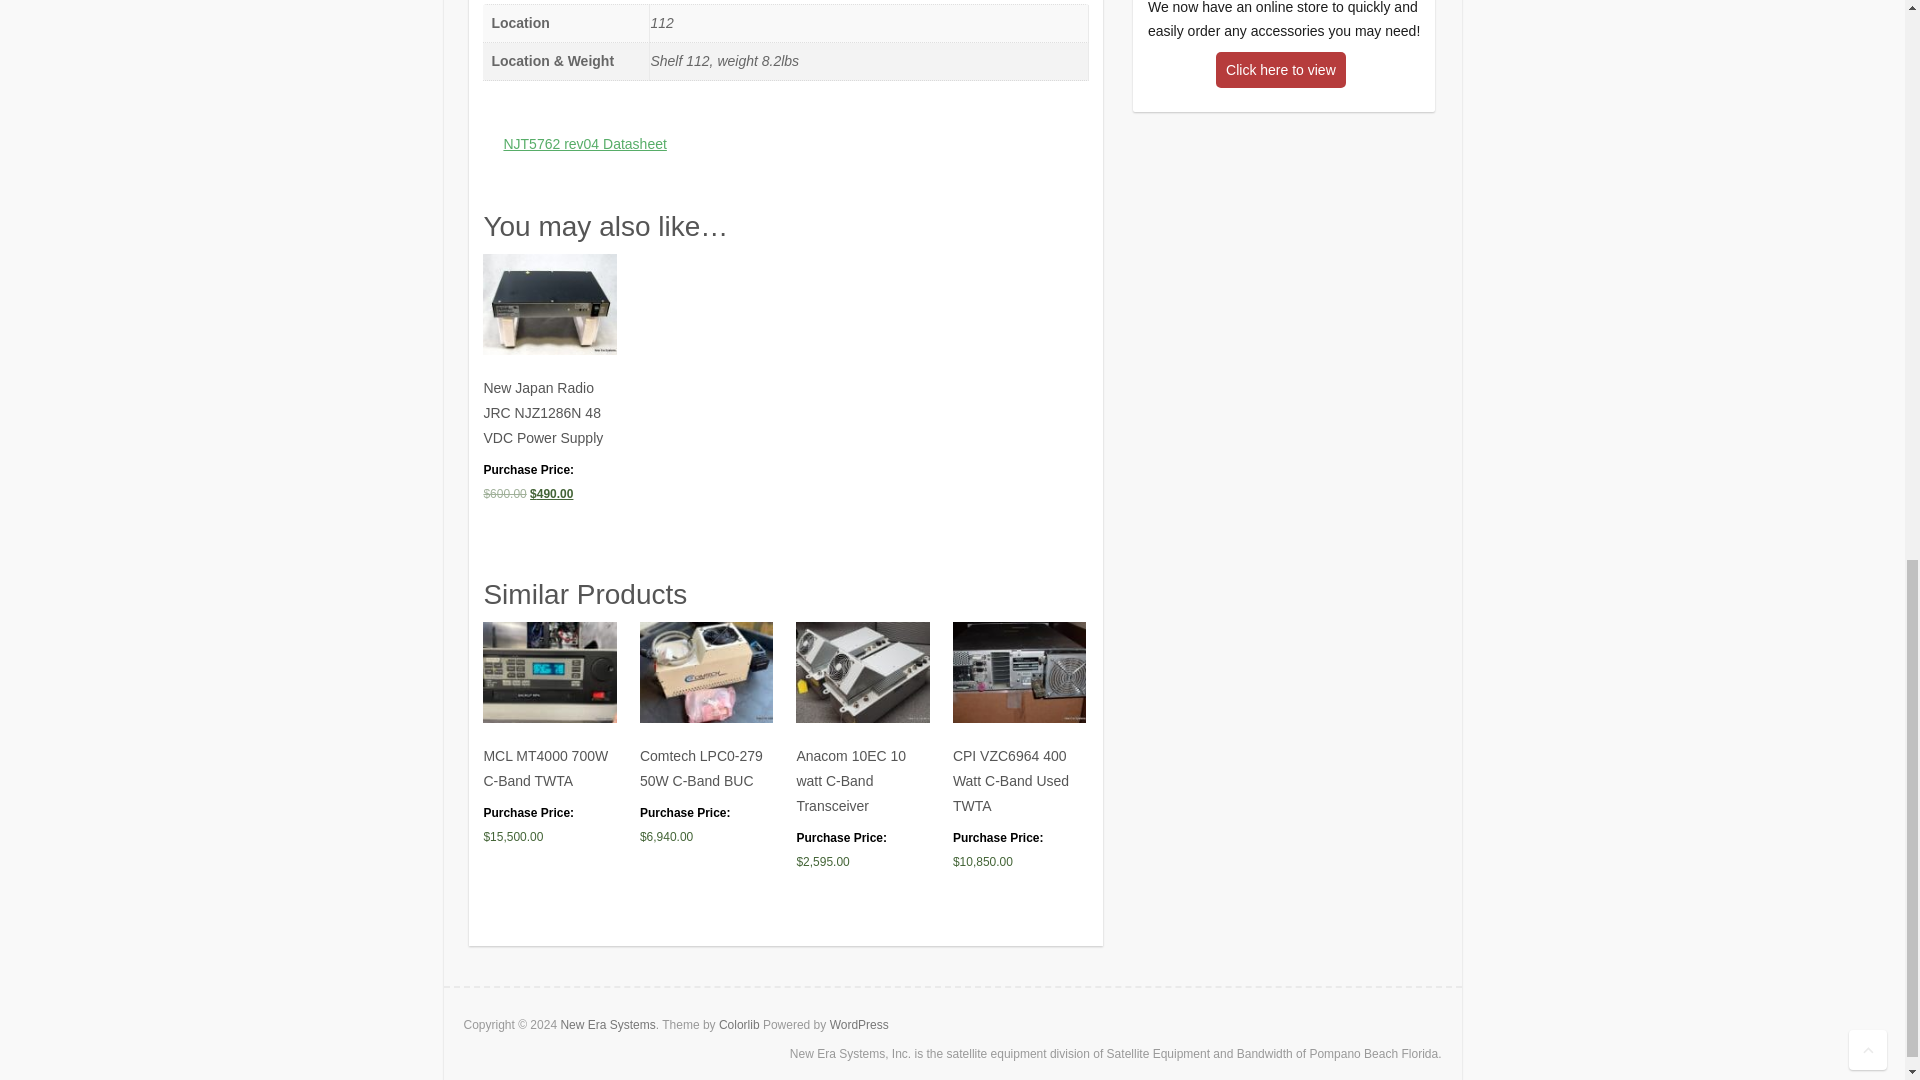  I want to click on New Era Systems, so click(607, 1025).